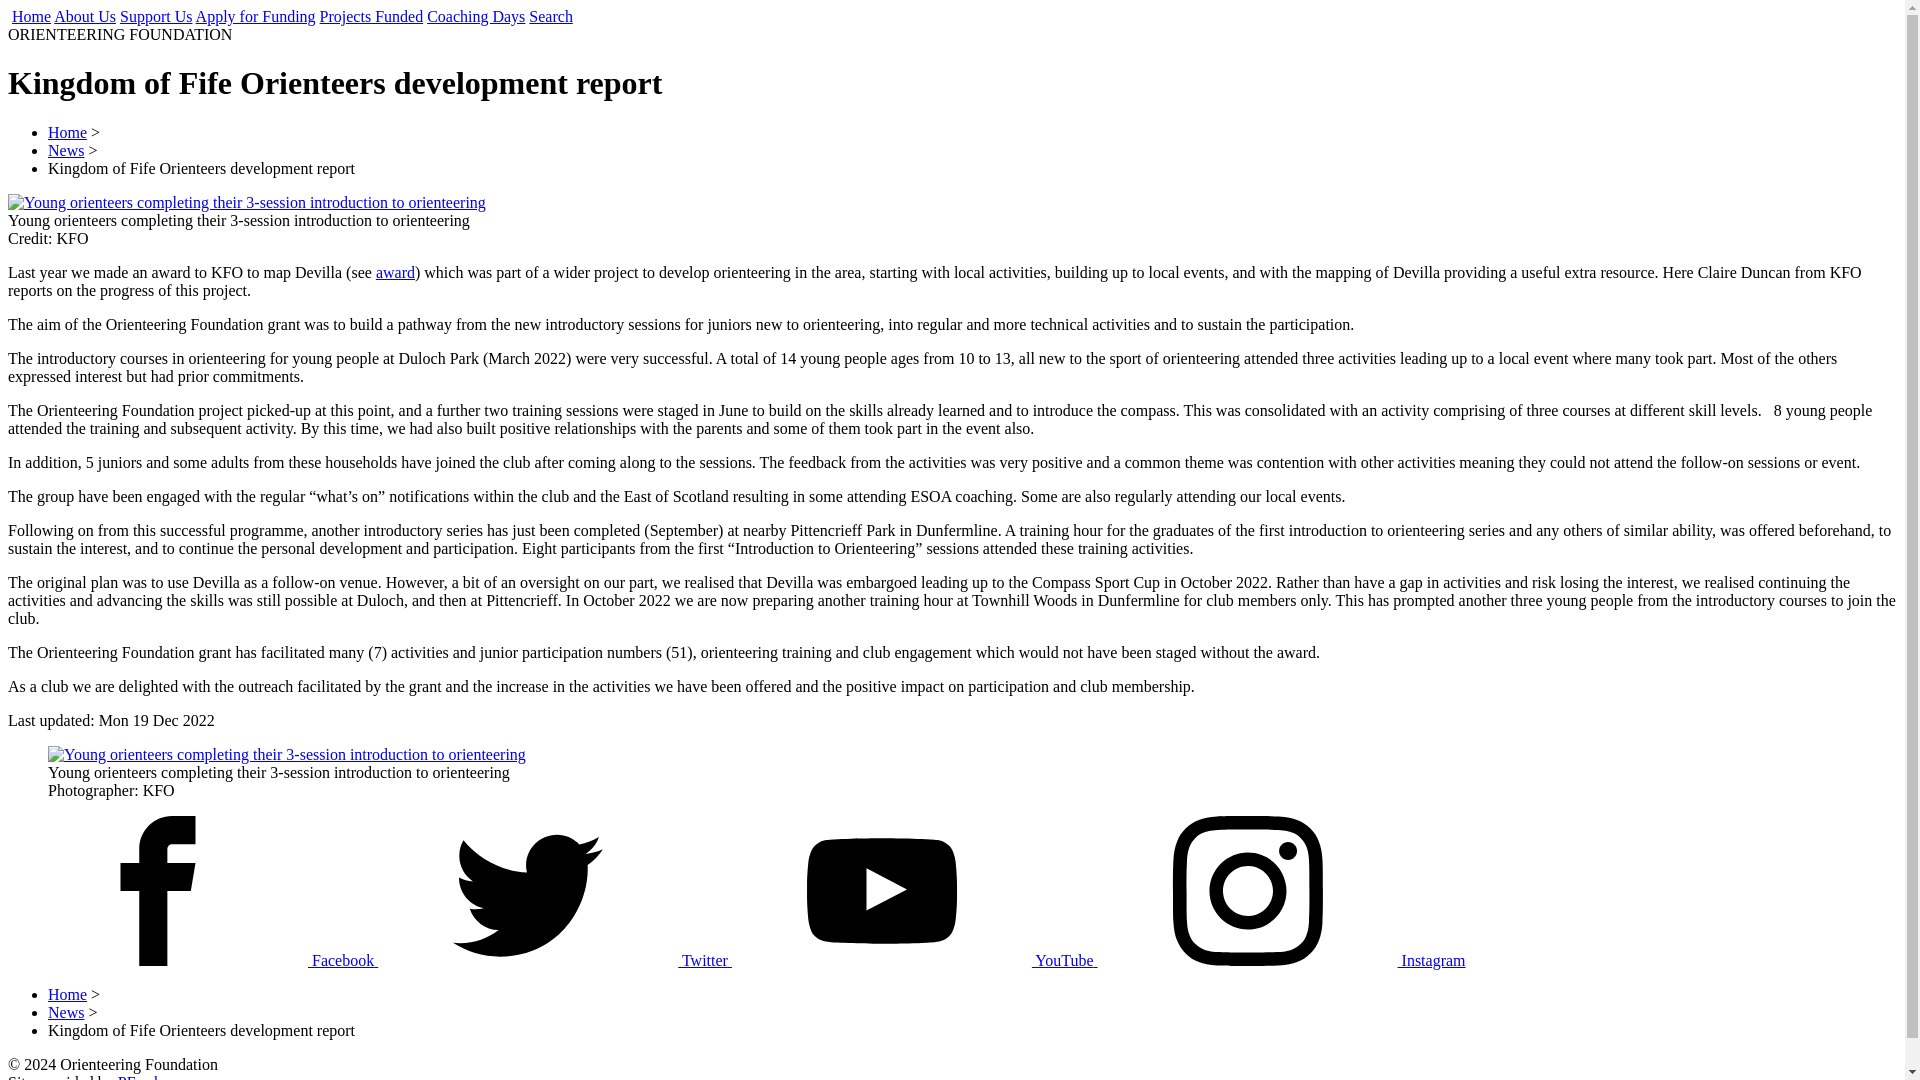  Describe the element at coordinates (256, 16) in the screenshot. I see `Apply for Funding` at that location.